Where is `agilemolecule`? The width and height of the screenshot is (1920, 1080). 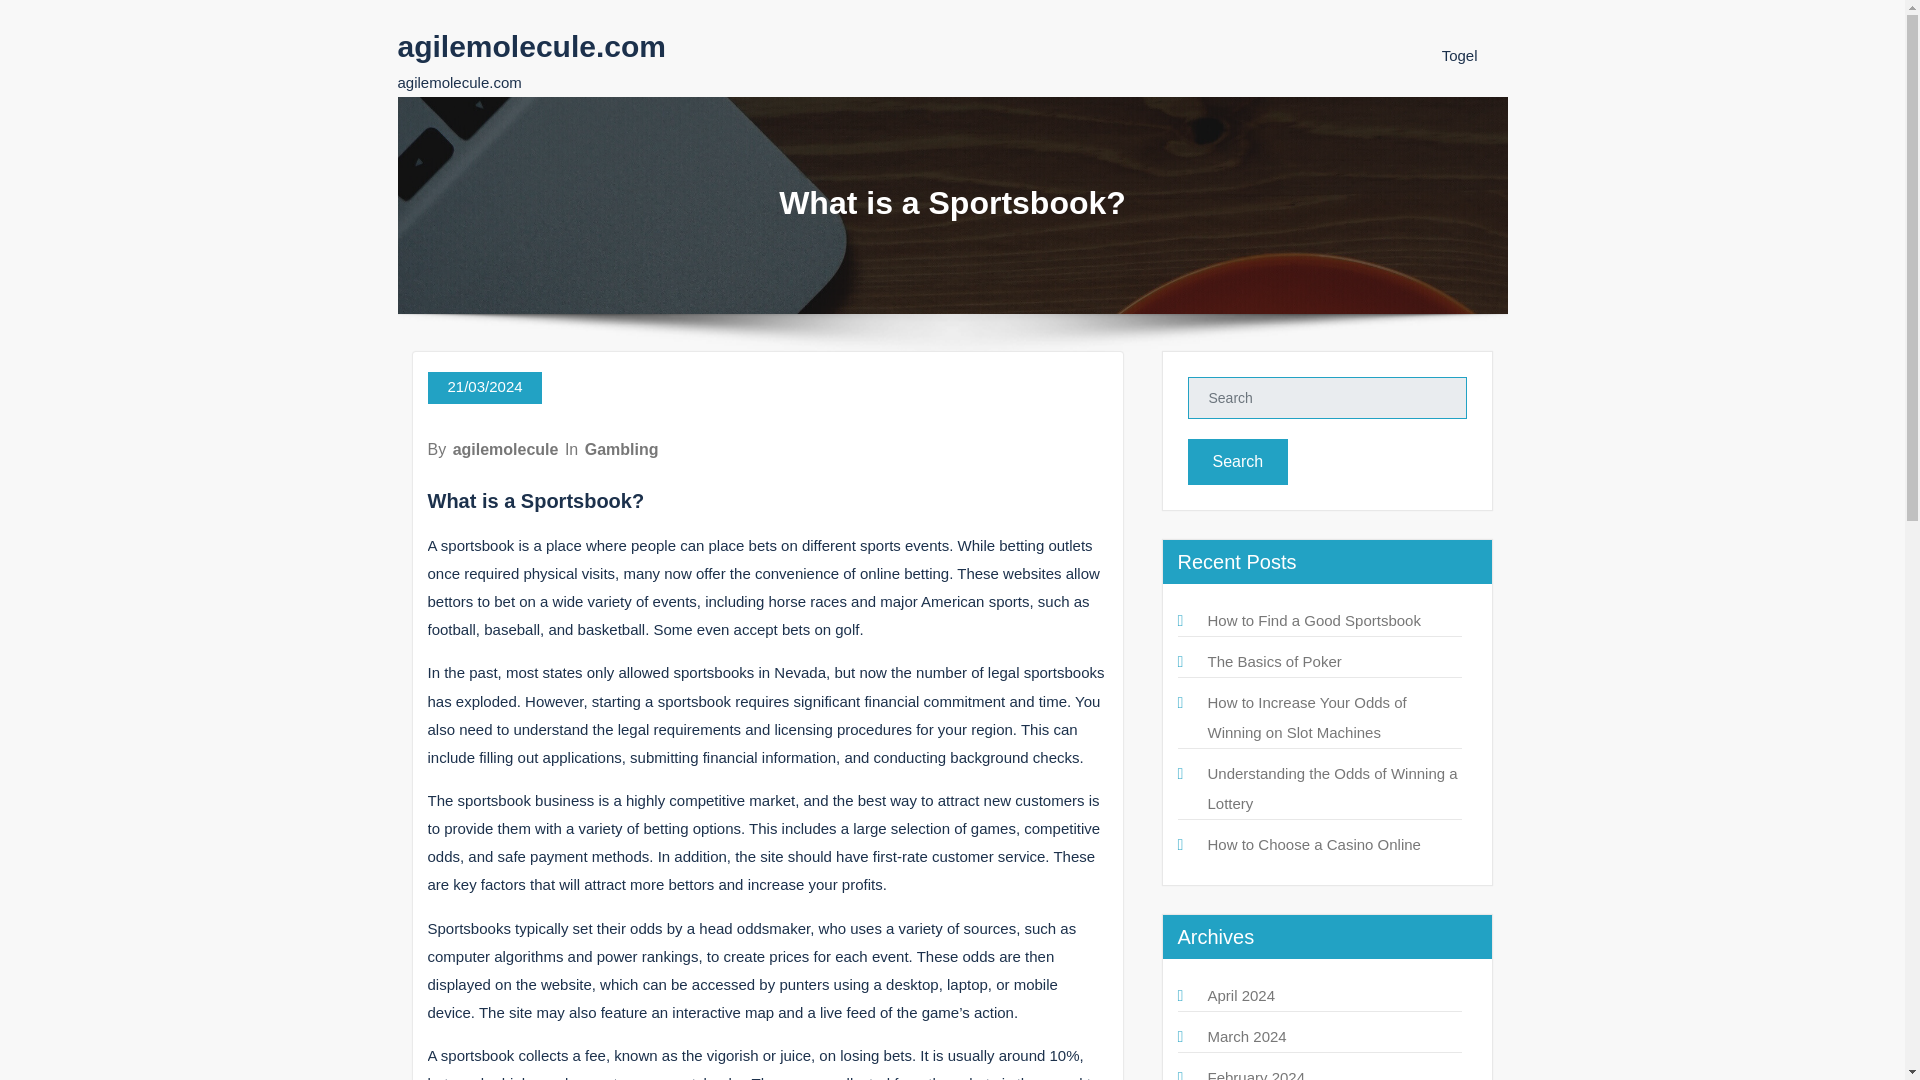 agilemolecule is located at coordinates (506, 448).